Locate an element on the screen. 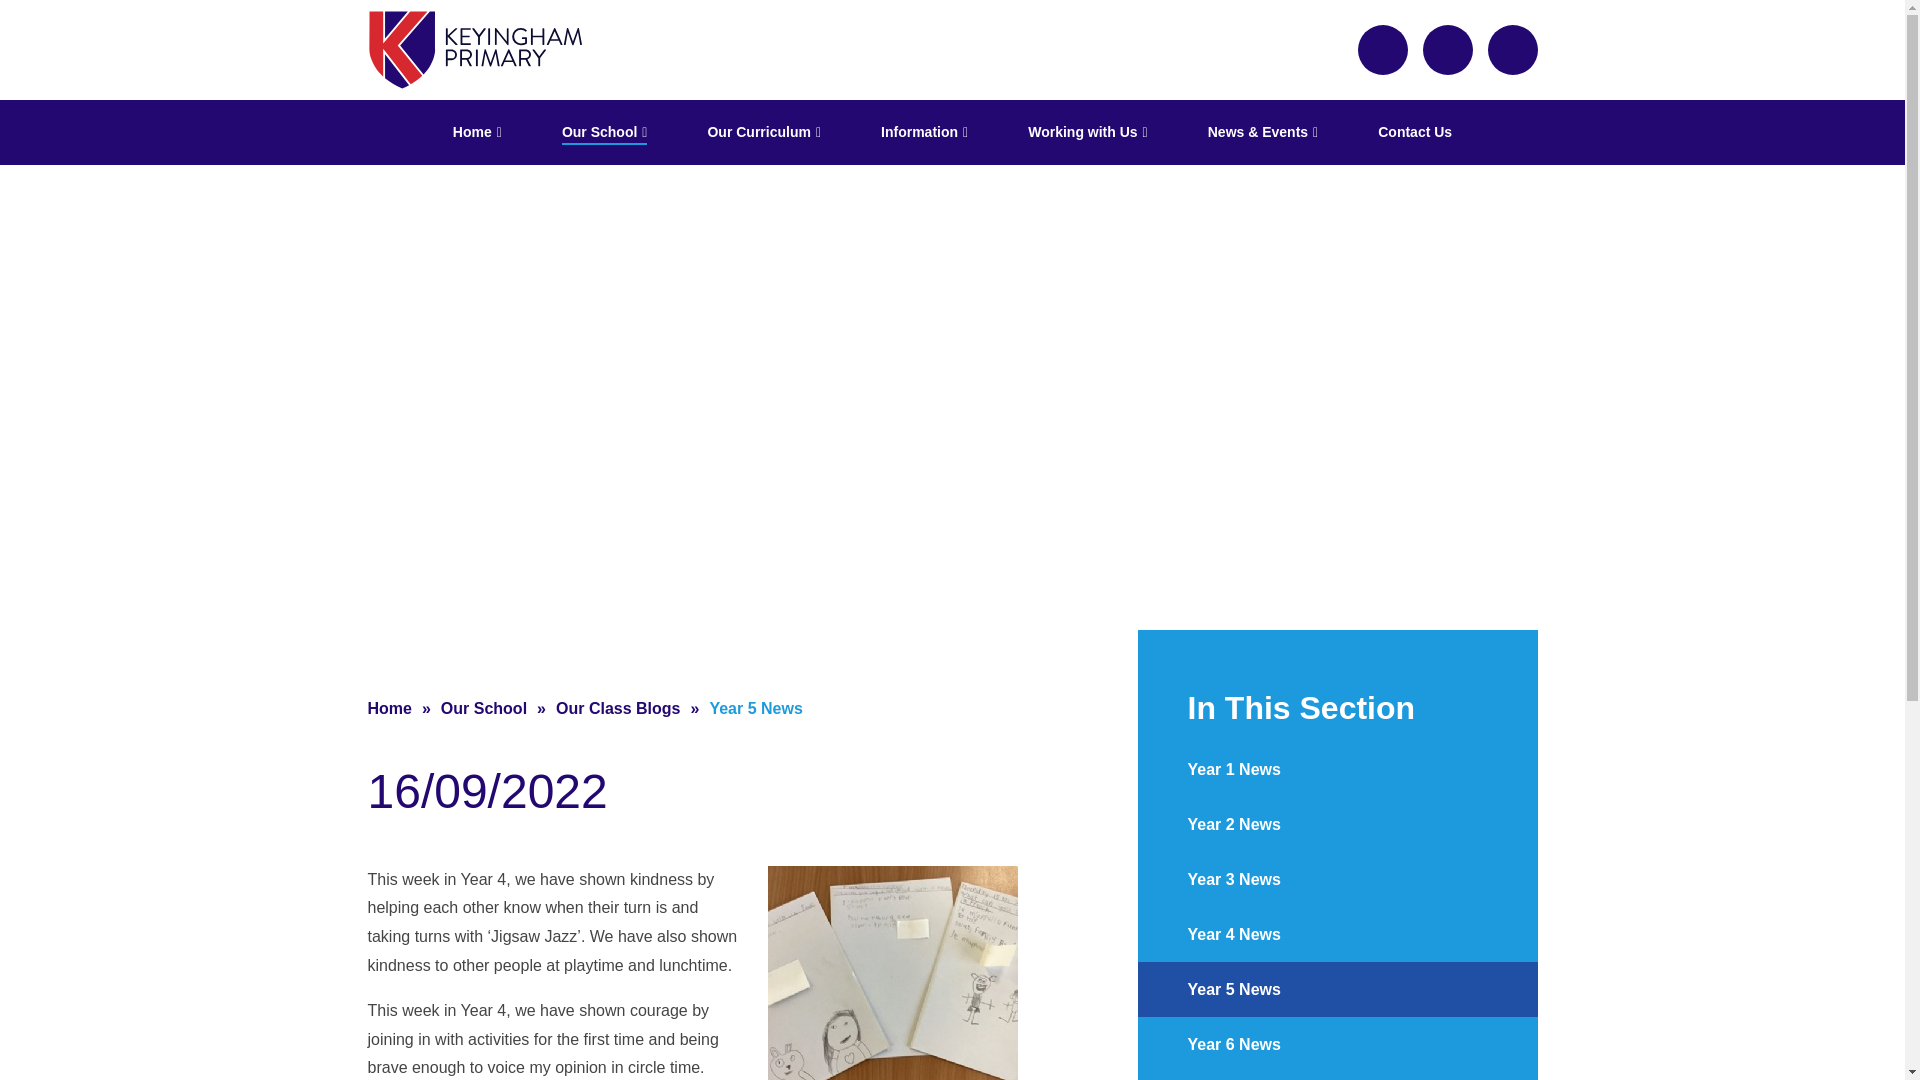 Image resolution: width=1920 pixels, height=1080 pixels. Our School is located at coordinates (604, 132).